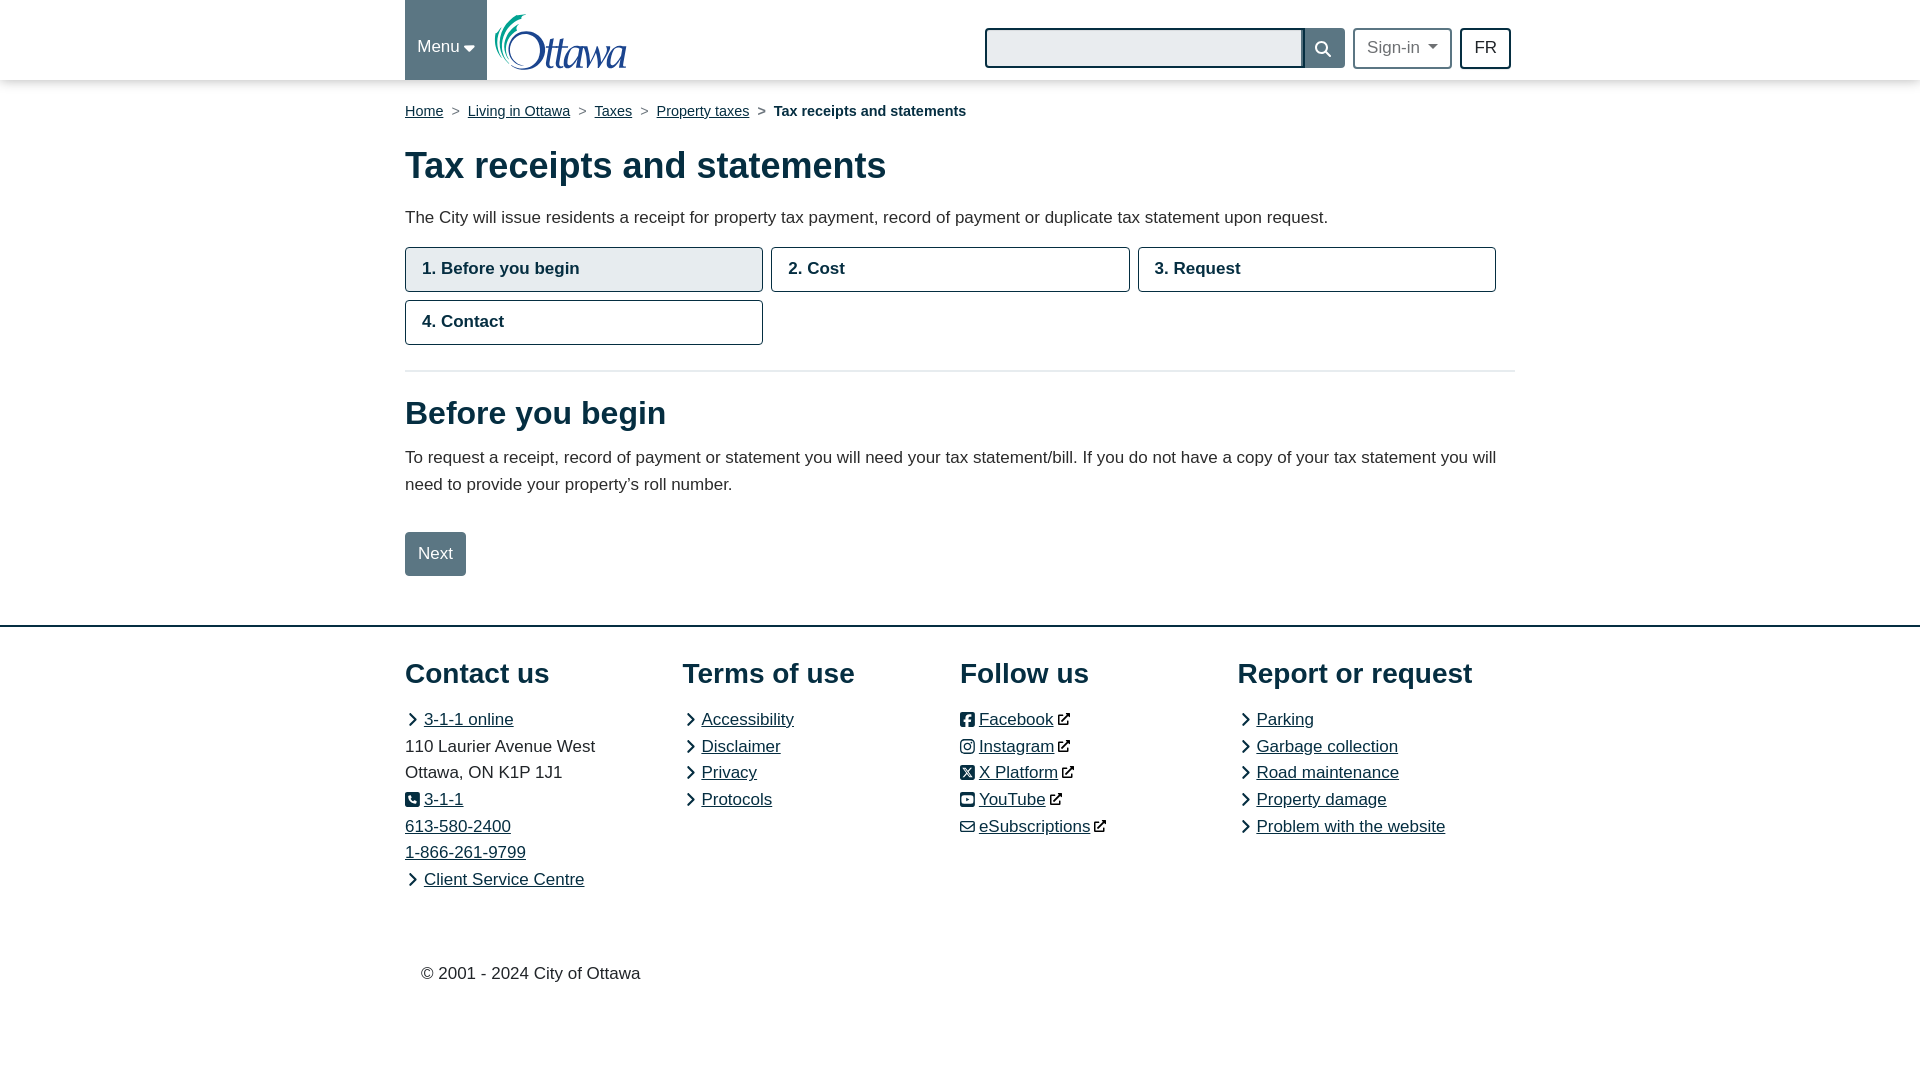 Image resolution: width=1920 pixels, height=1080 pixels. I want to click on Taxes, so click(614, 110).